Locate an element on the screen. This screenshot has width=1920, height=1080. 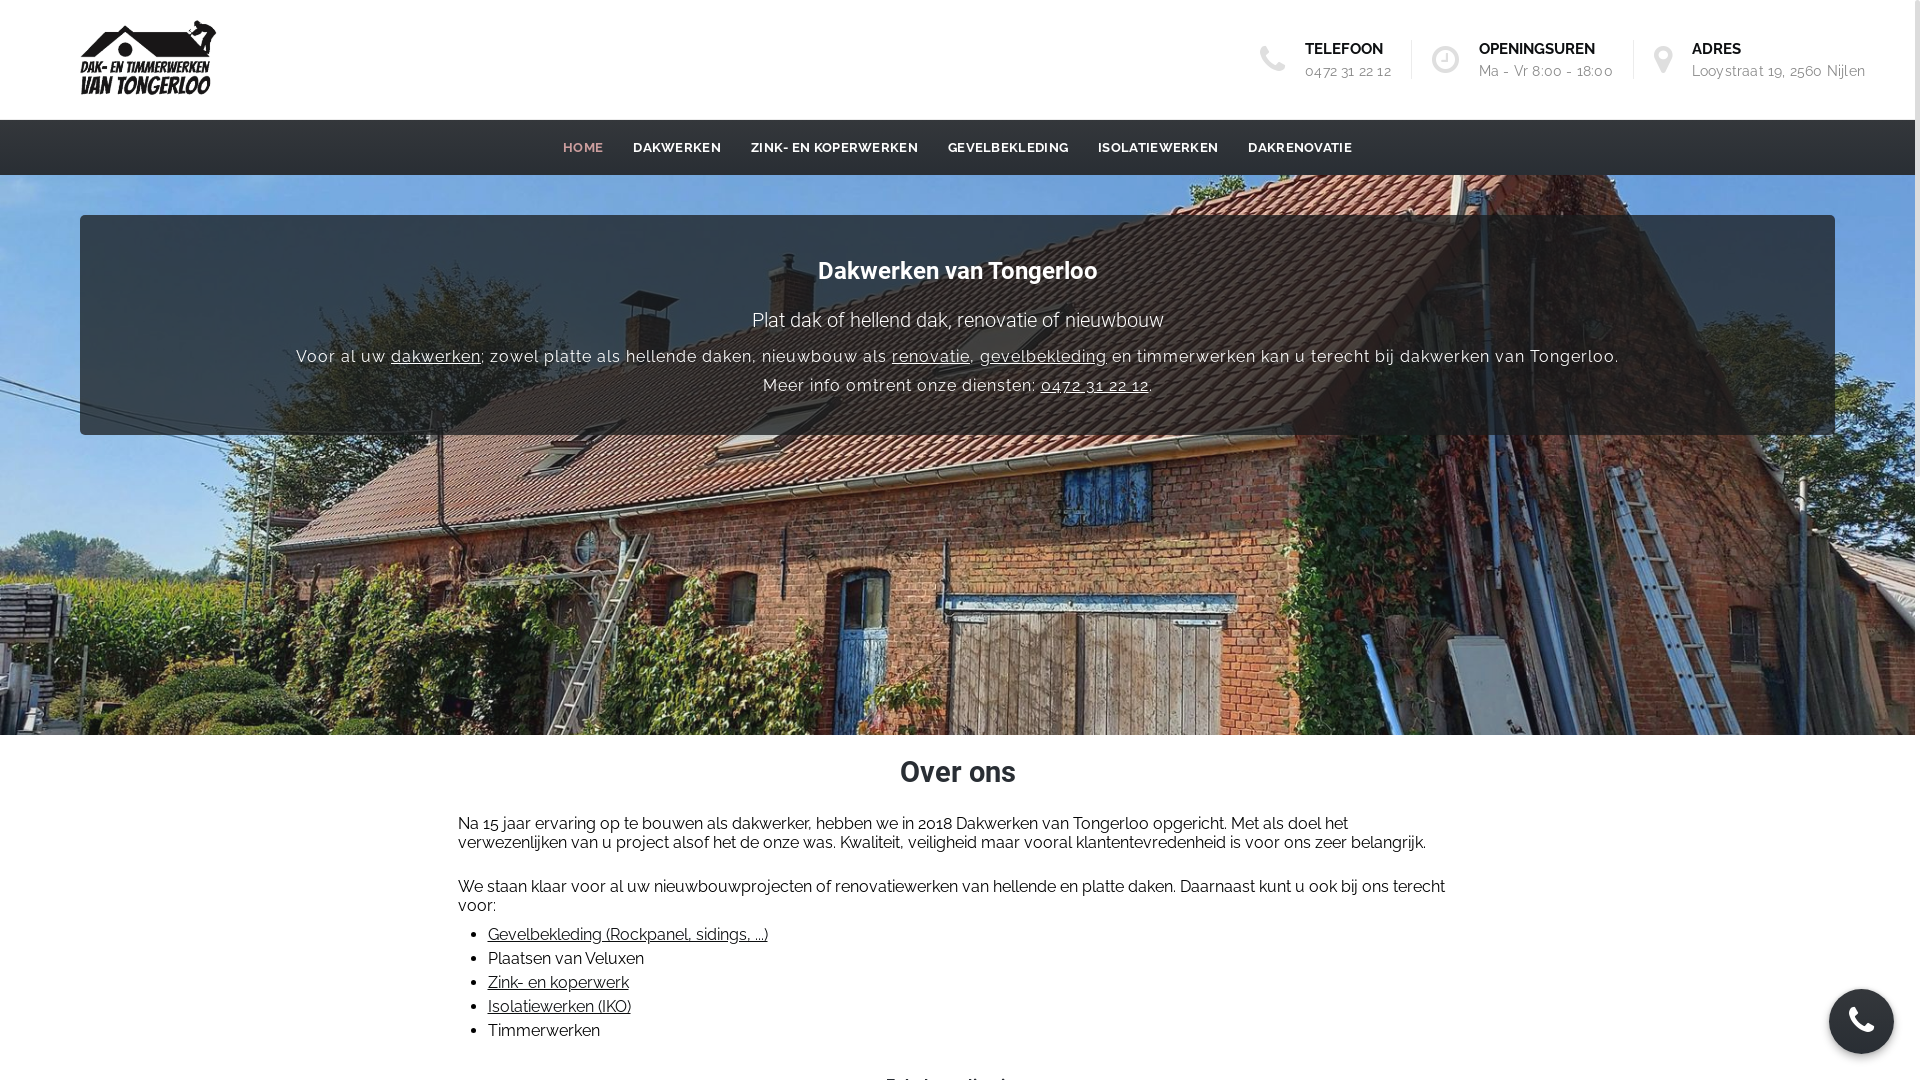
ZINK- EN KOPERWERKEN is located at coordinates (834, 148).